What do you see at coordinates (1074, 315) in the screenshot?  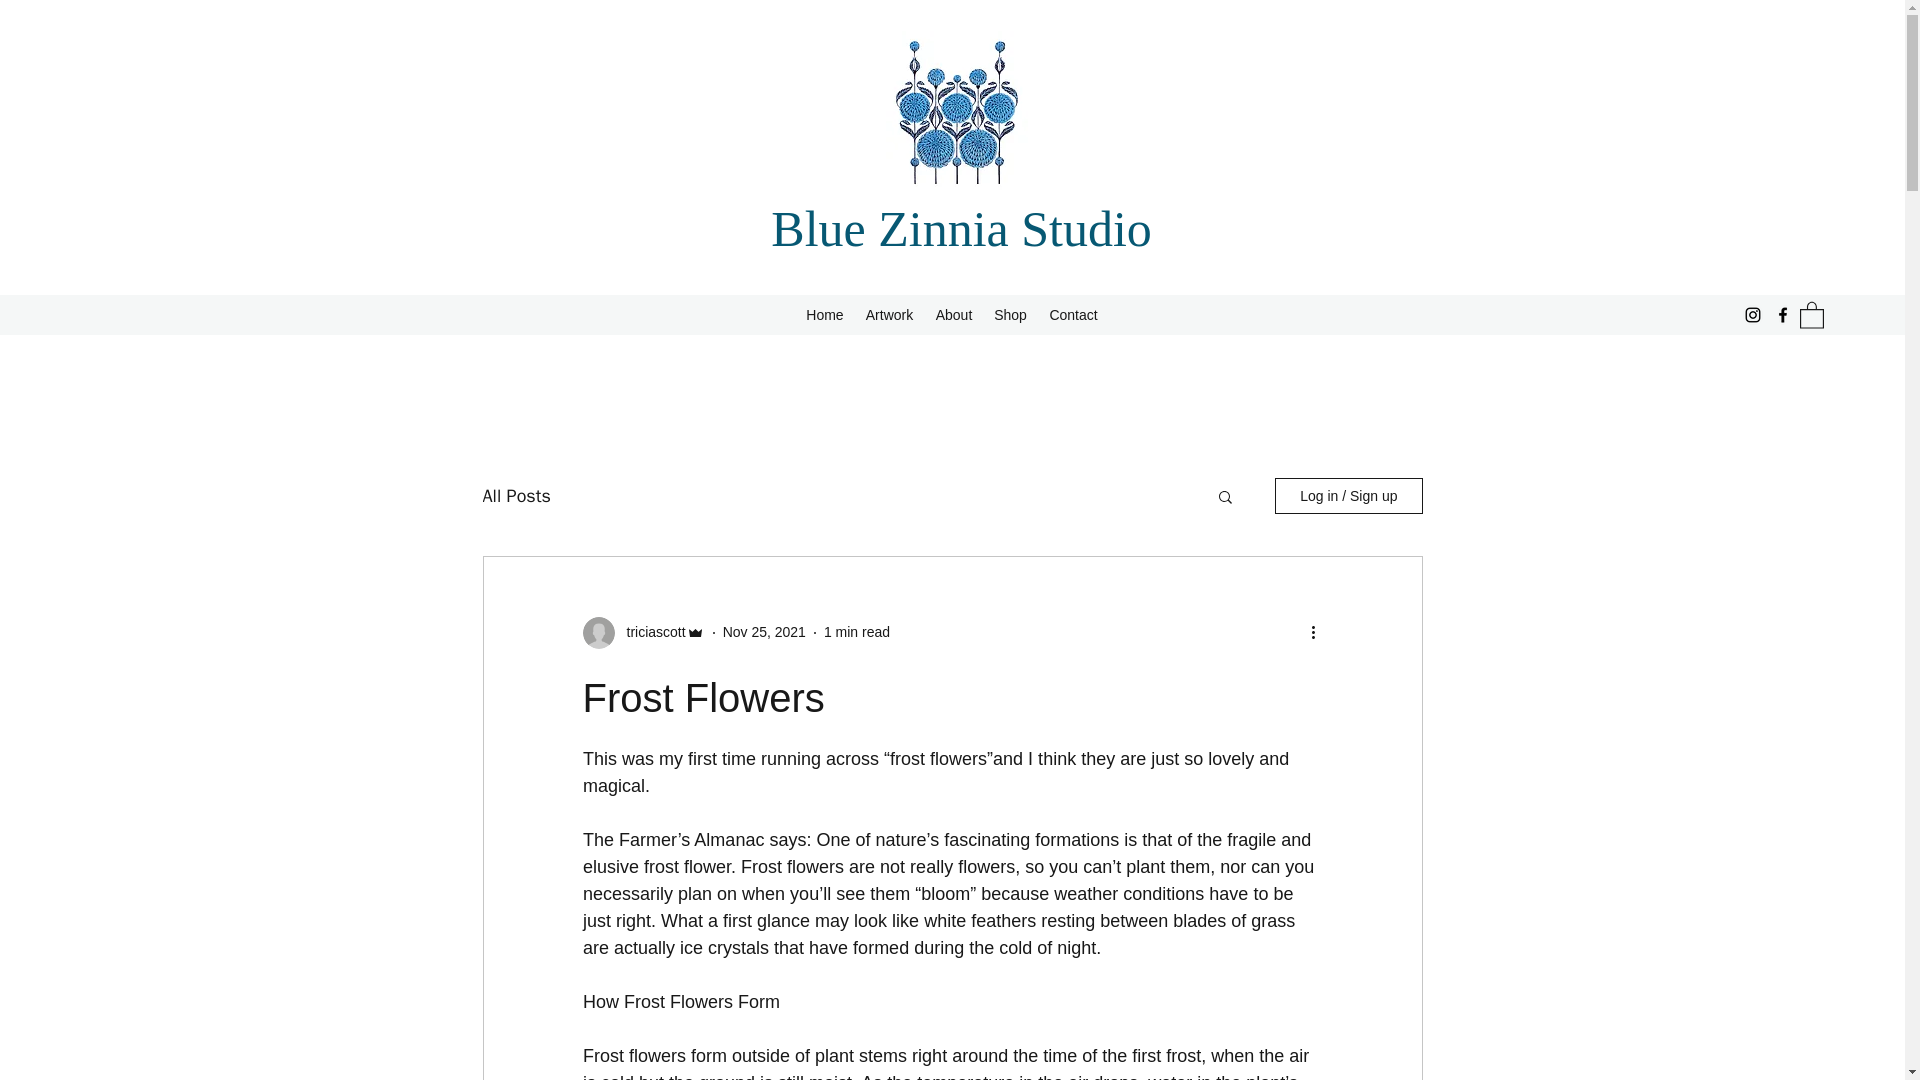 I see `Contact` at bounding box center [1074, 315].